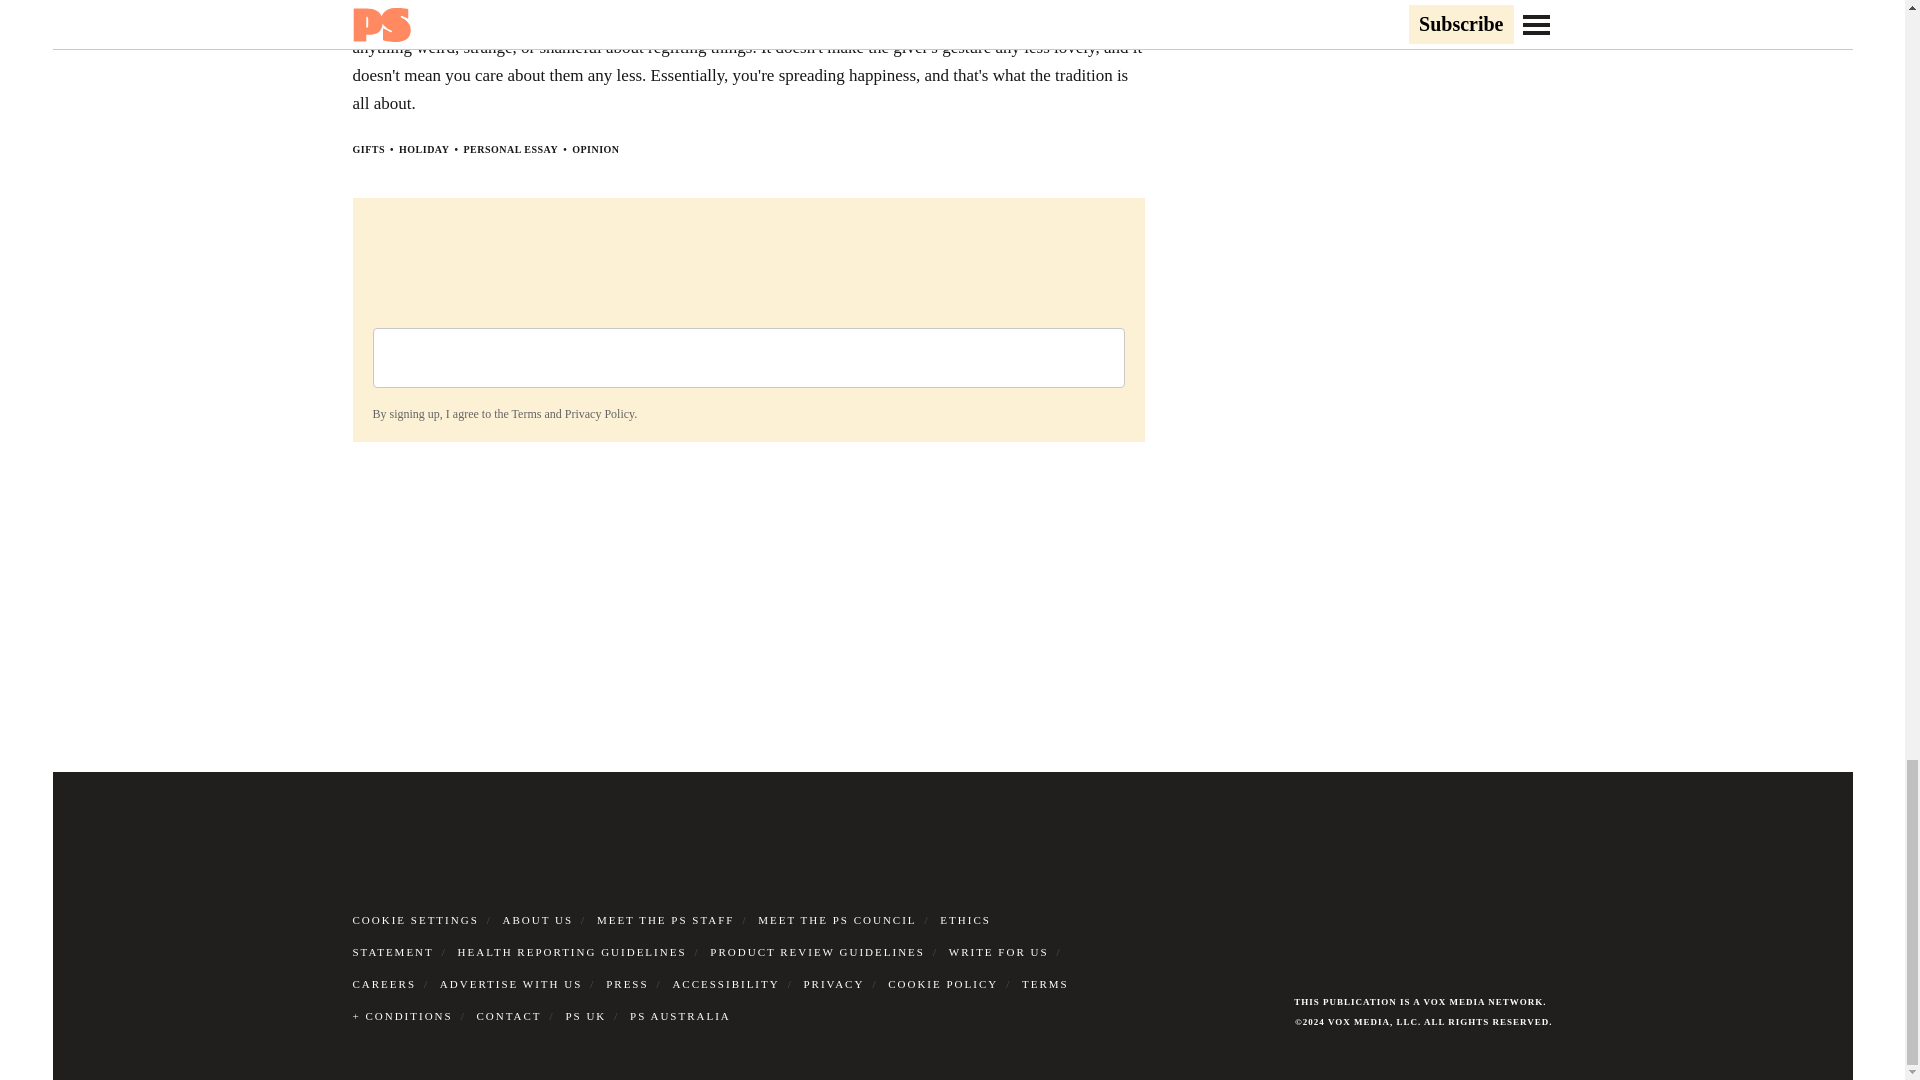  What do you see at coordinates (538, 919) in the screenshot?
I see `ABOUT US` at bounding box center [538, 919].